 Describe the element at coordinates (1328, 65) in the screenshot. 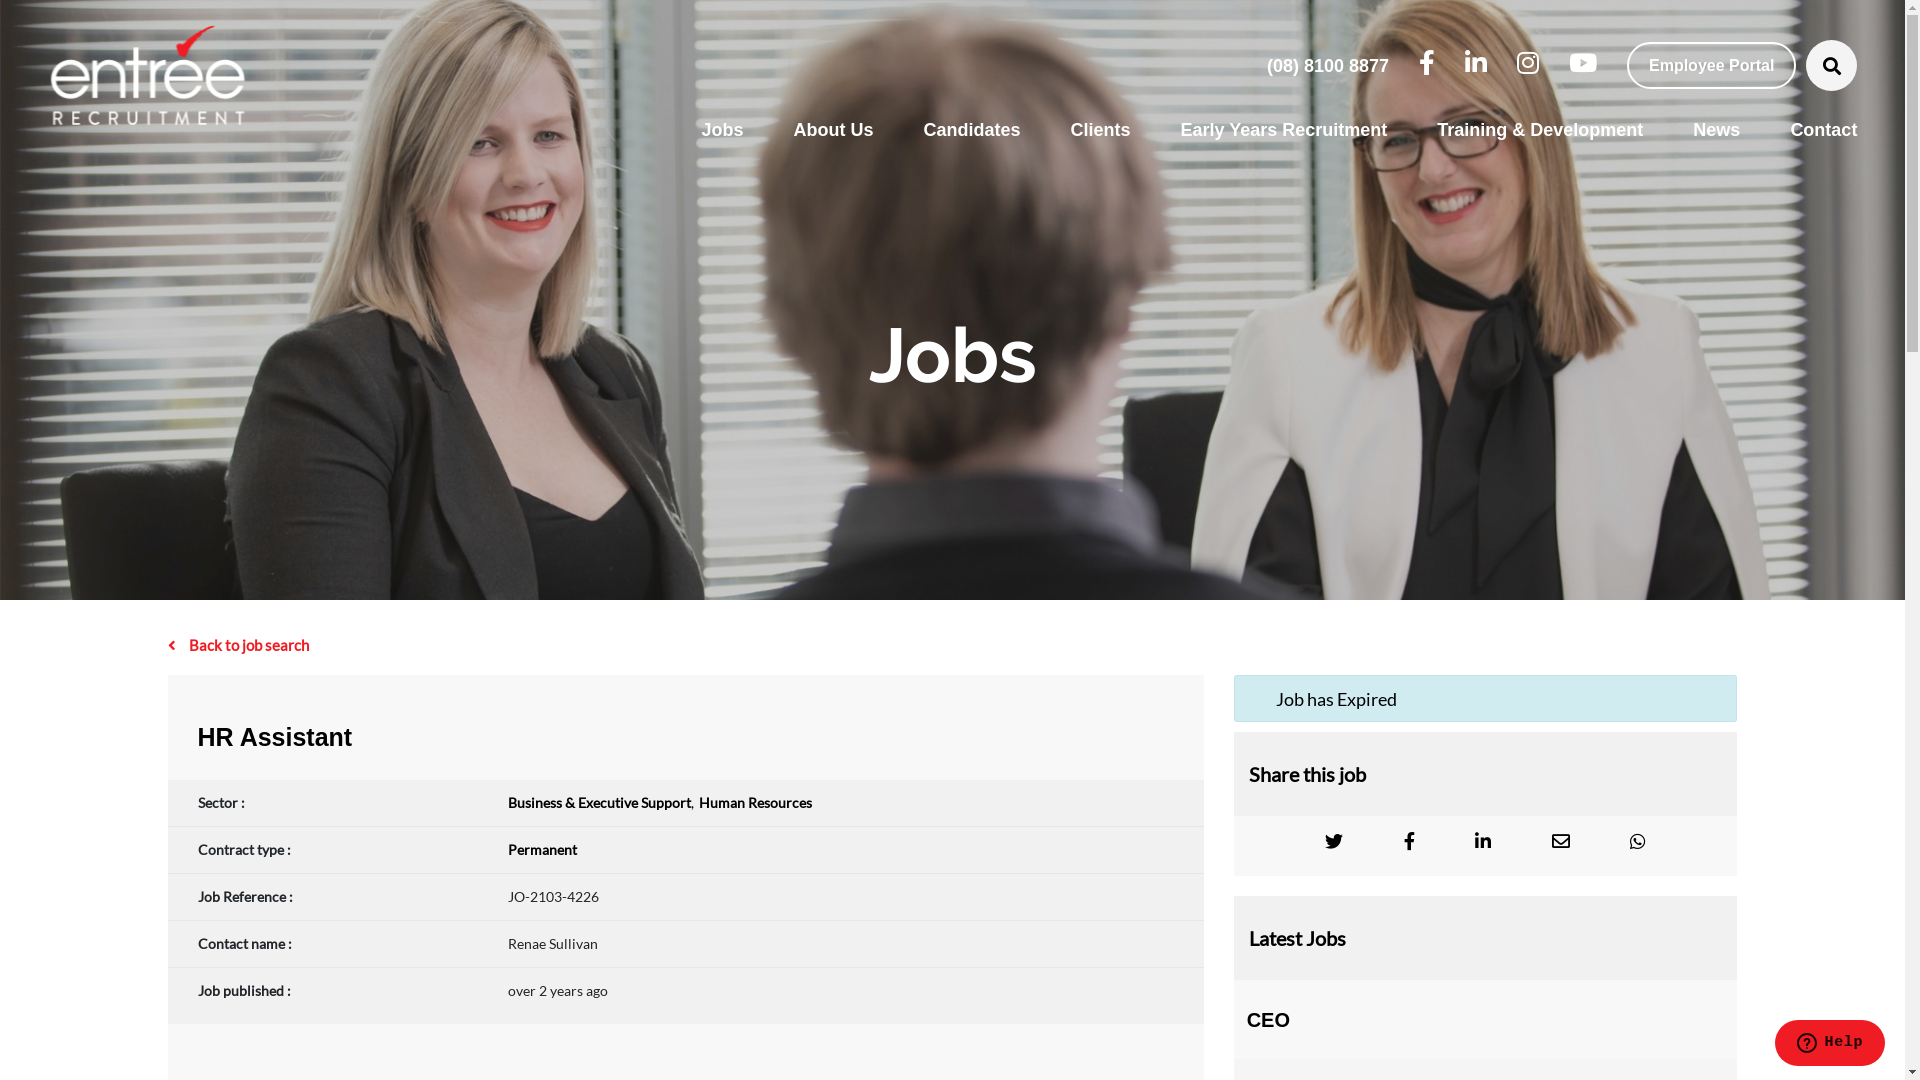

I see `(08) 8100 8877` at that location.